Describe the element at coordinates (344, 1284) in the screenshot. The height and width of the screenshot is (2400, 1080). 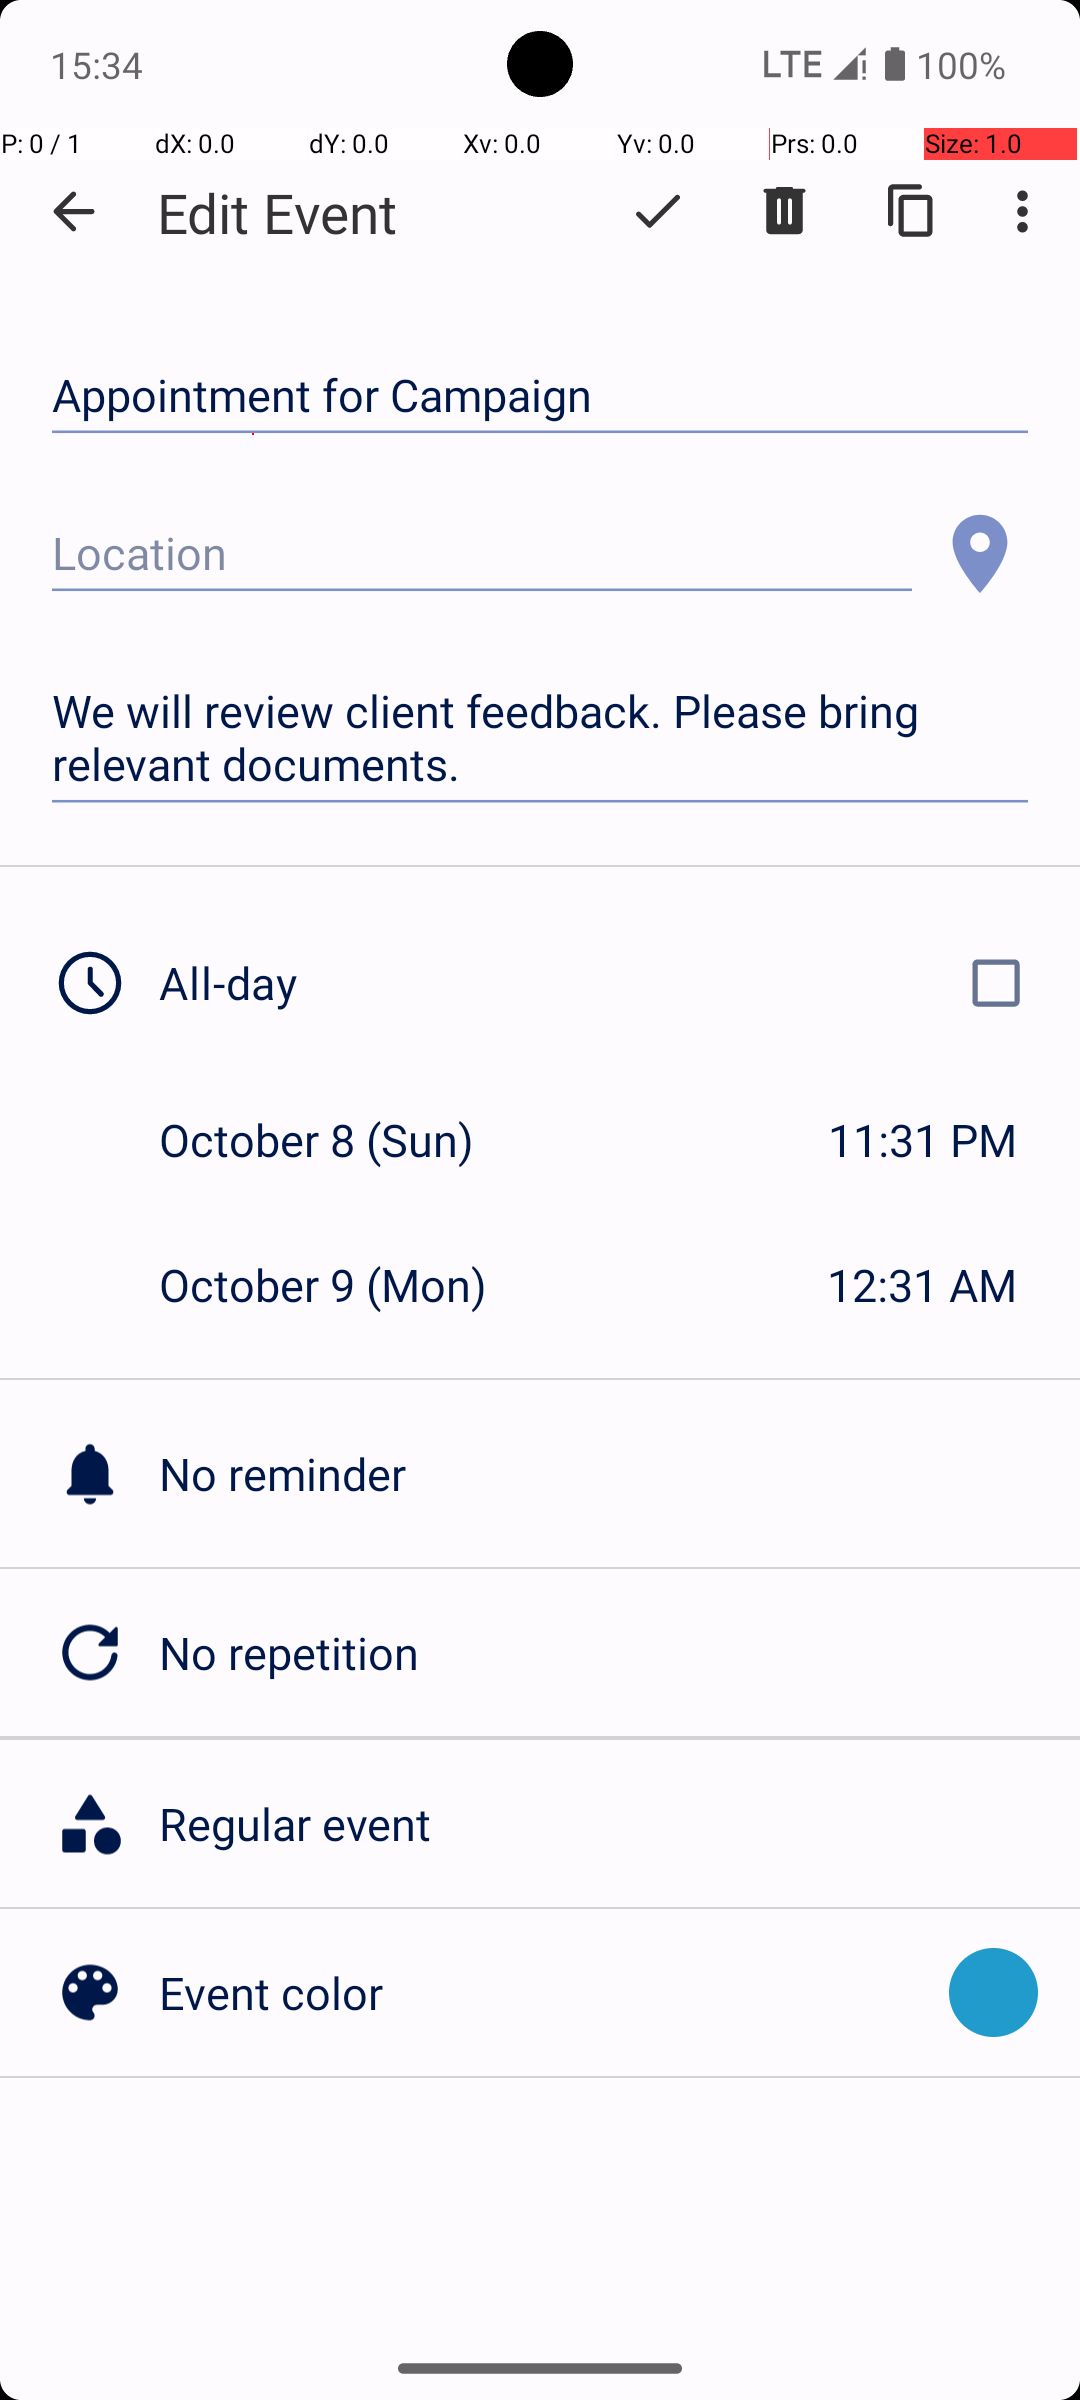
I see `October 9 (Mon)` at that location.